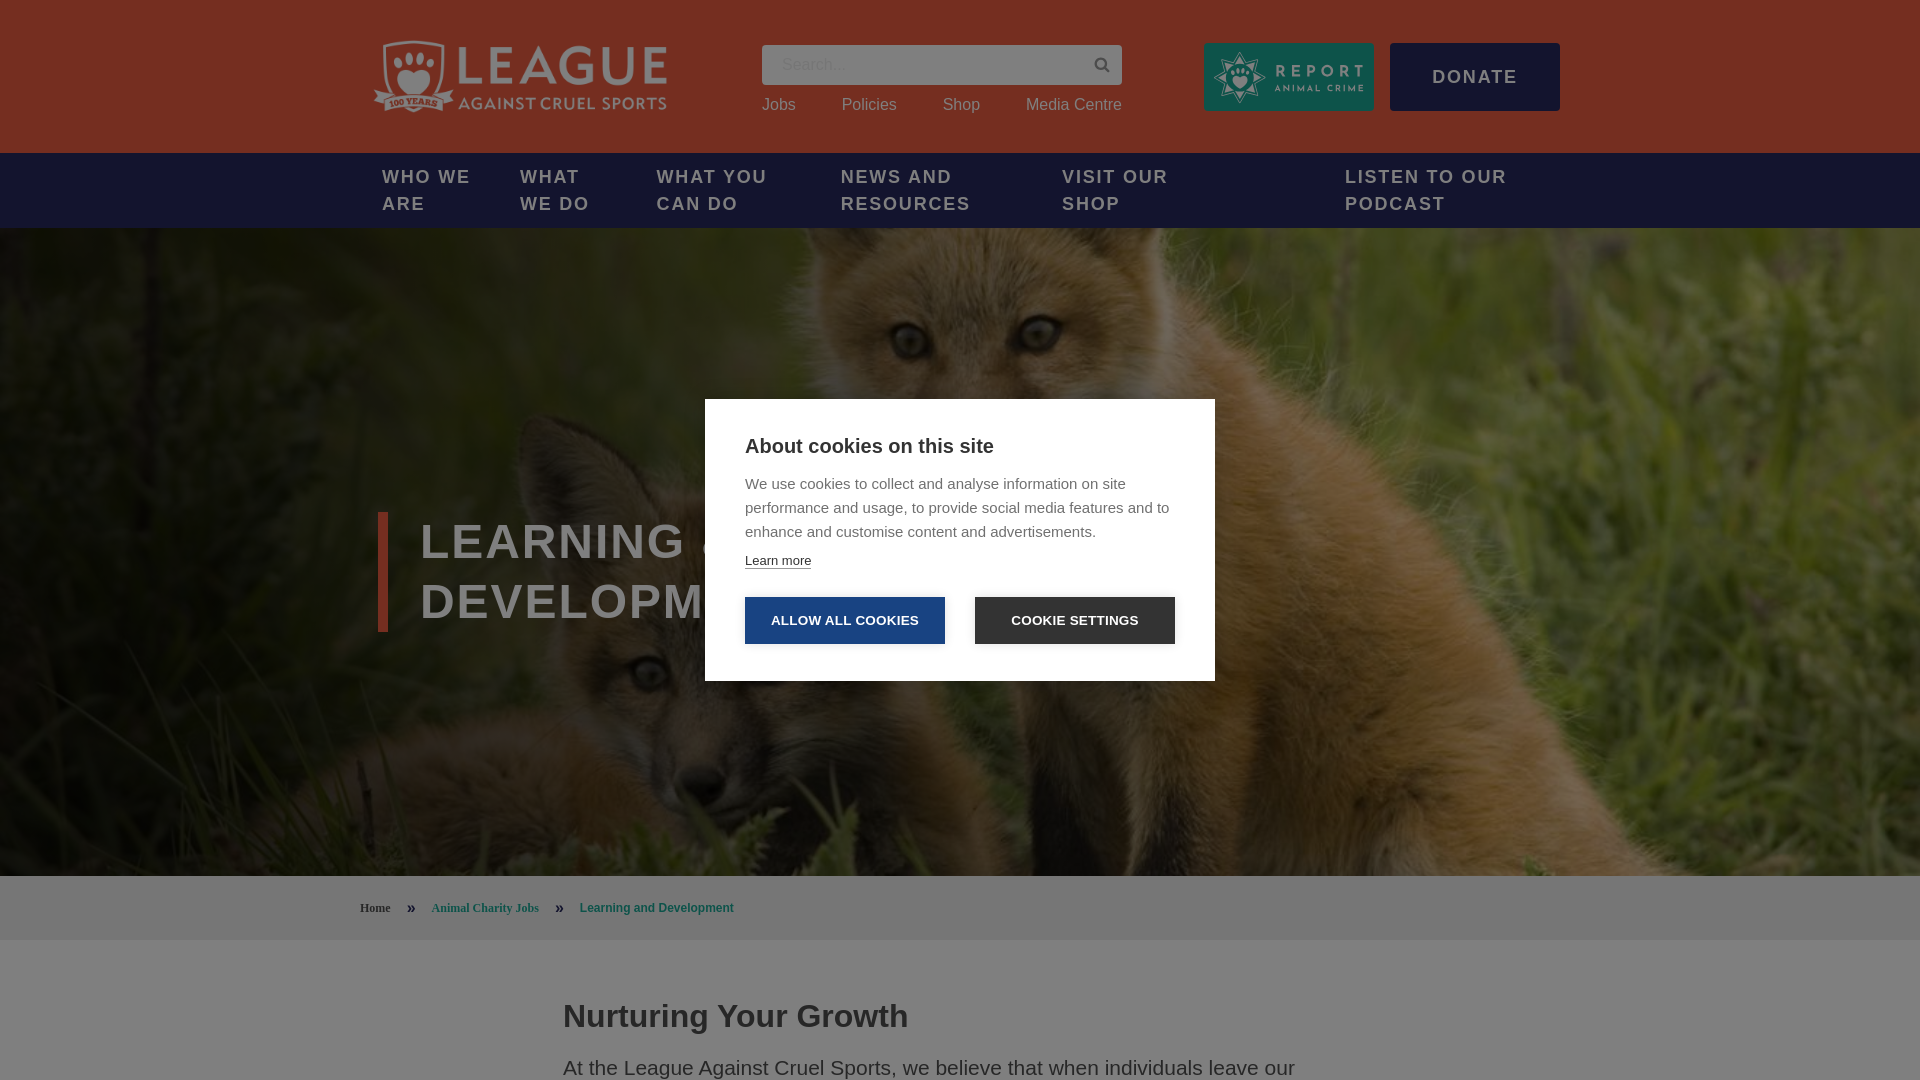  What do you see at coordinates (777, 560) in the screenshot?
I see `Learn more` at bounding box center [777, 560].